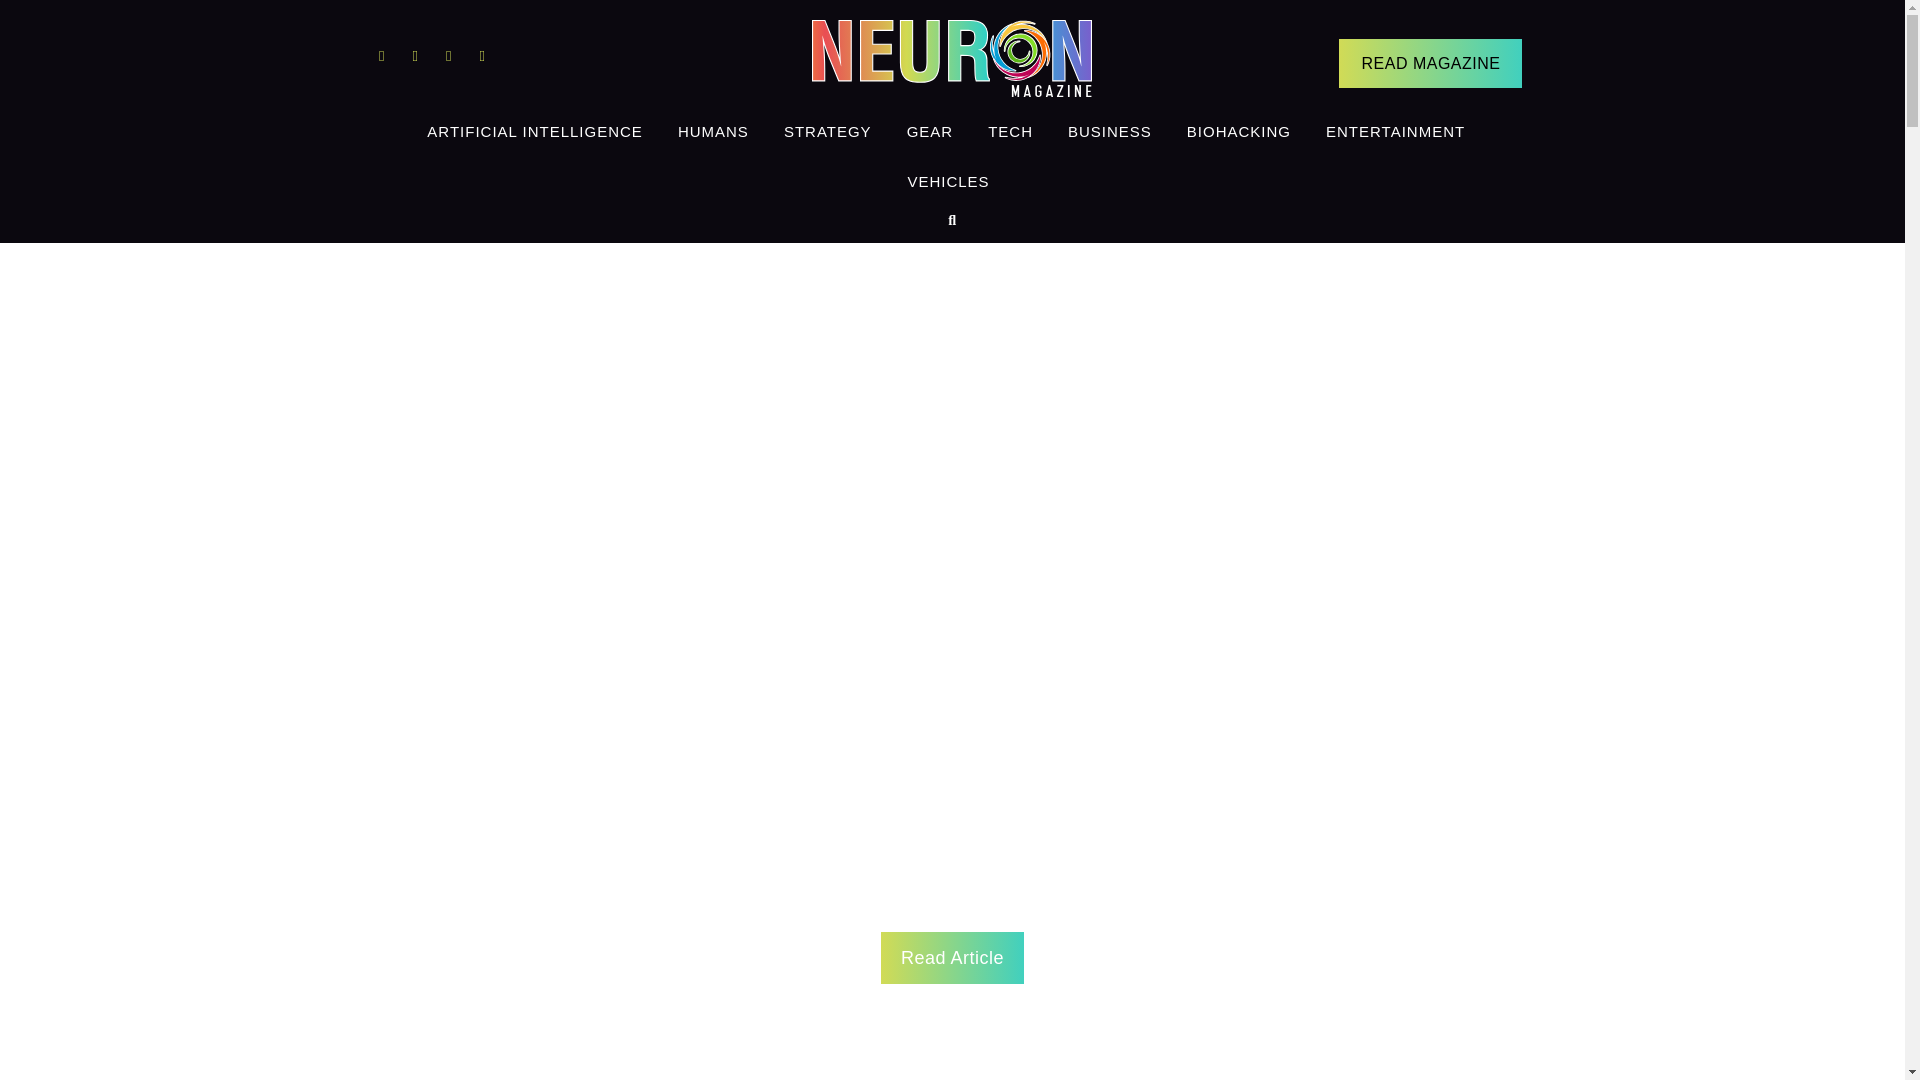 Image resolution: width=1920 pixels, height=1080 pixels. Describe the element at coordinates (1238, 131) in the screenshot. I see `BIOHACKING` at that location.